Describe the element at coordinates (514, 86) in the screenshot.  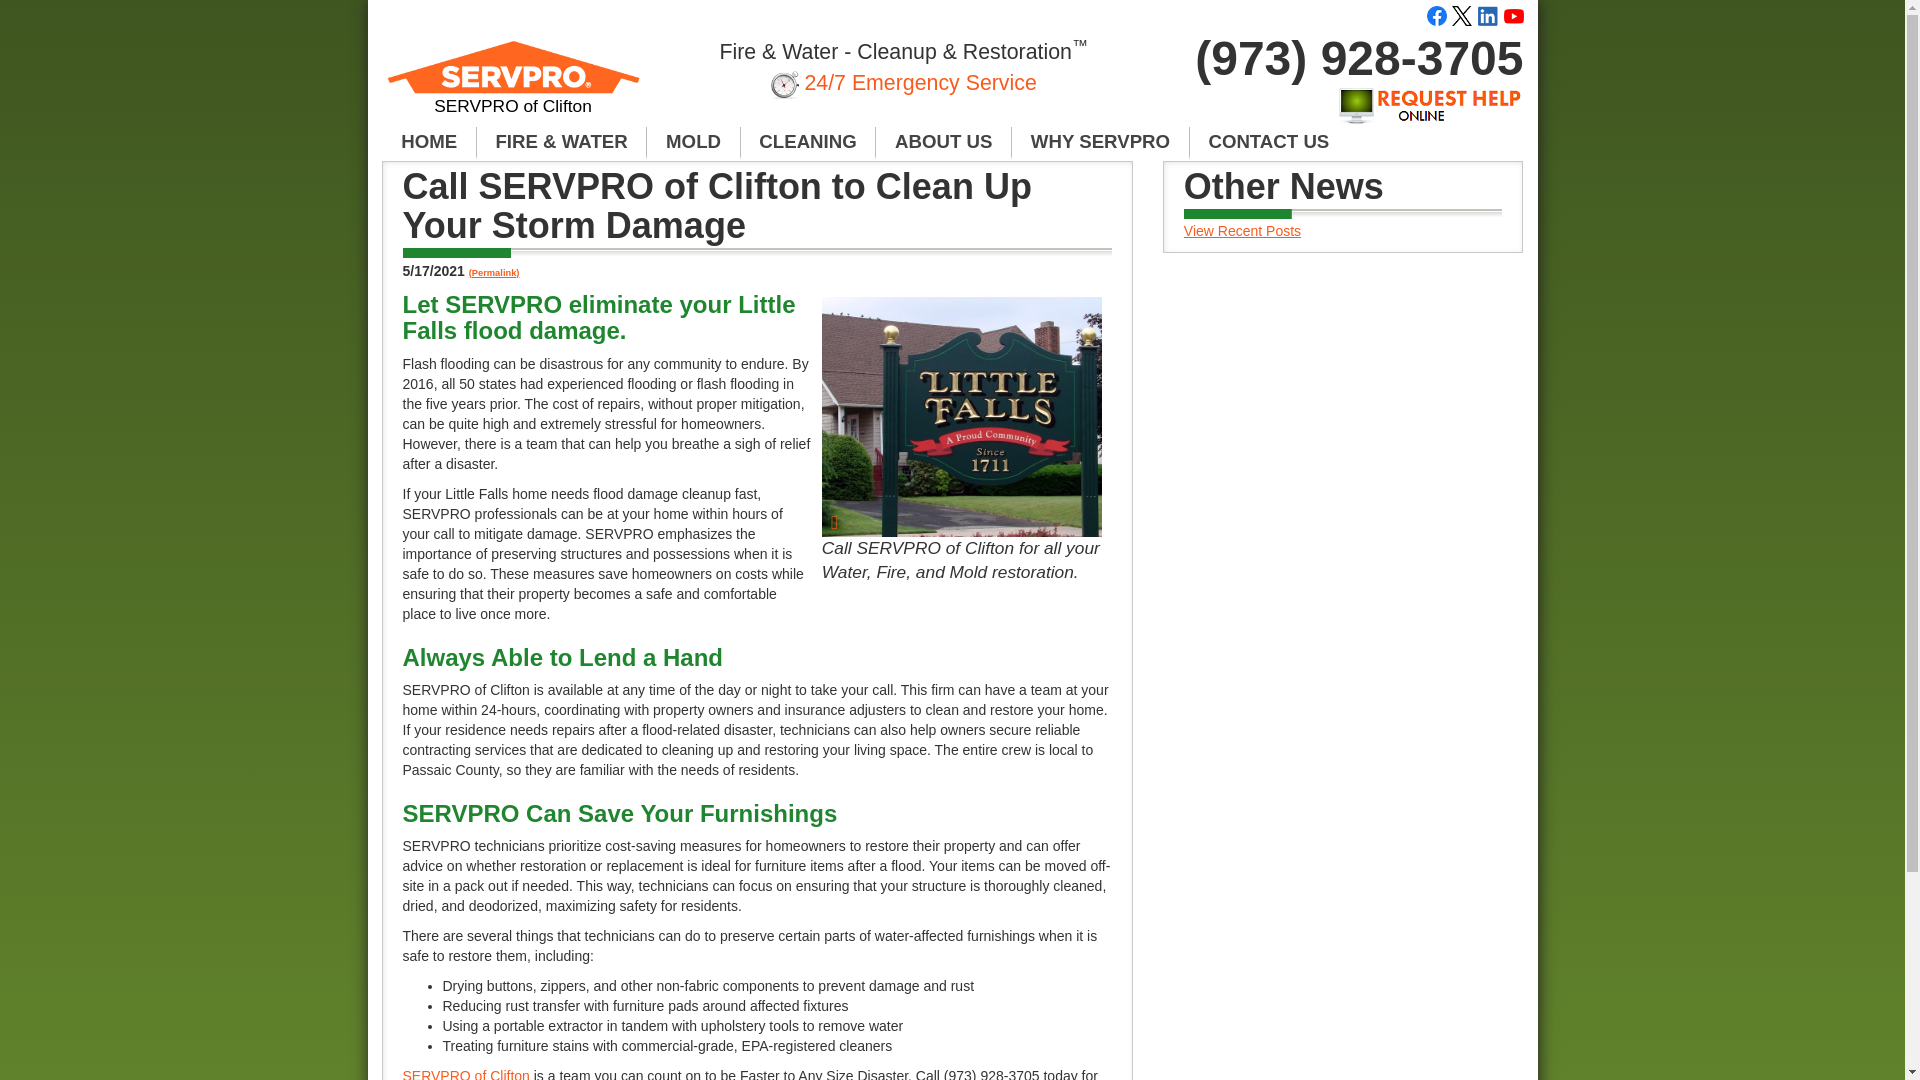
I see `SERVPRO of Clifton` at that location.